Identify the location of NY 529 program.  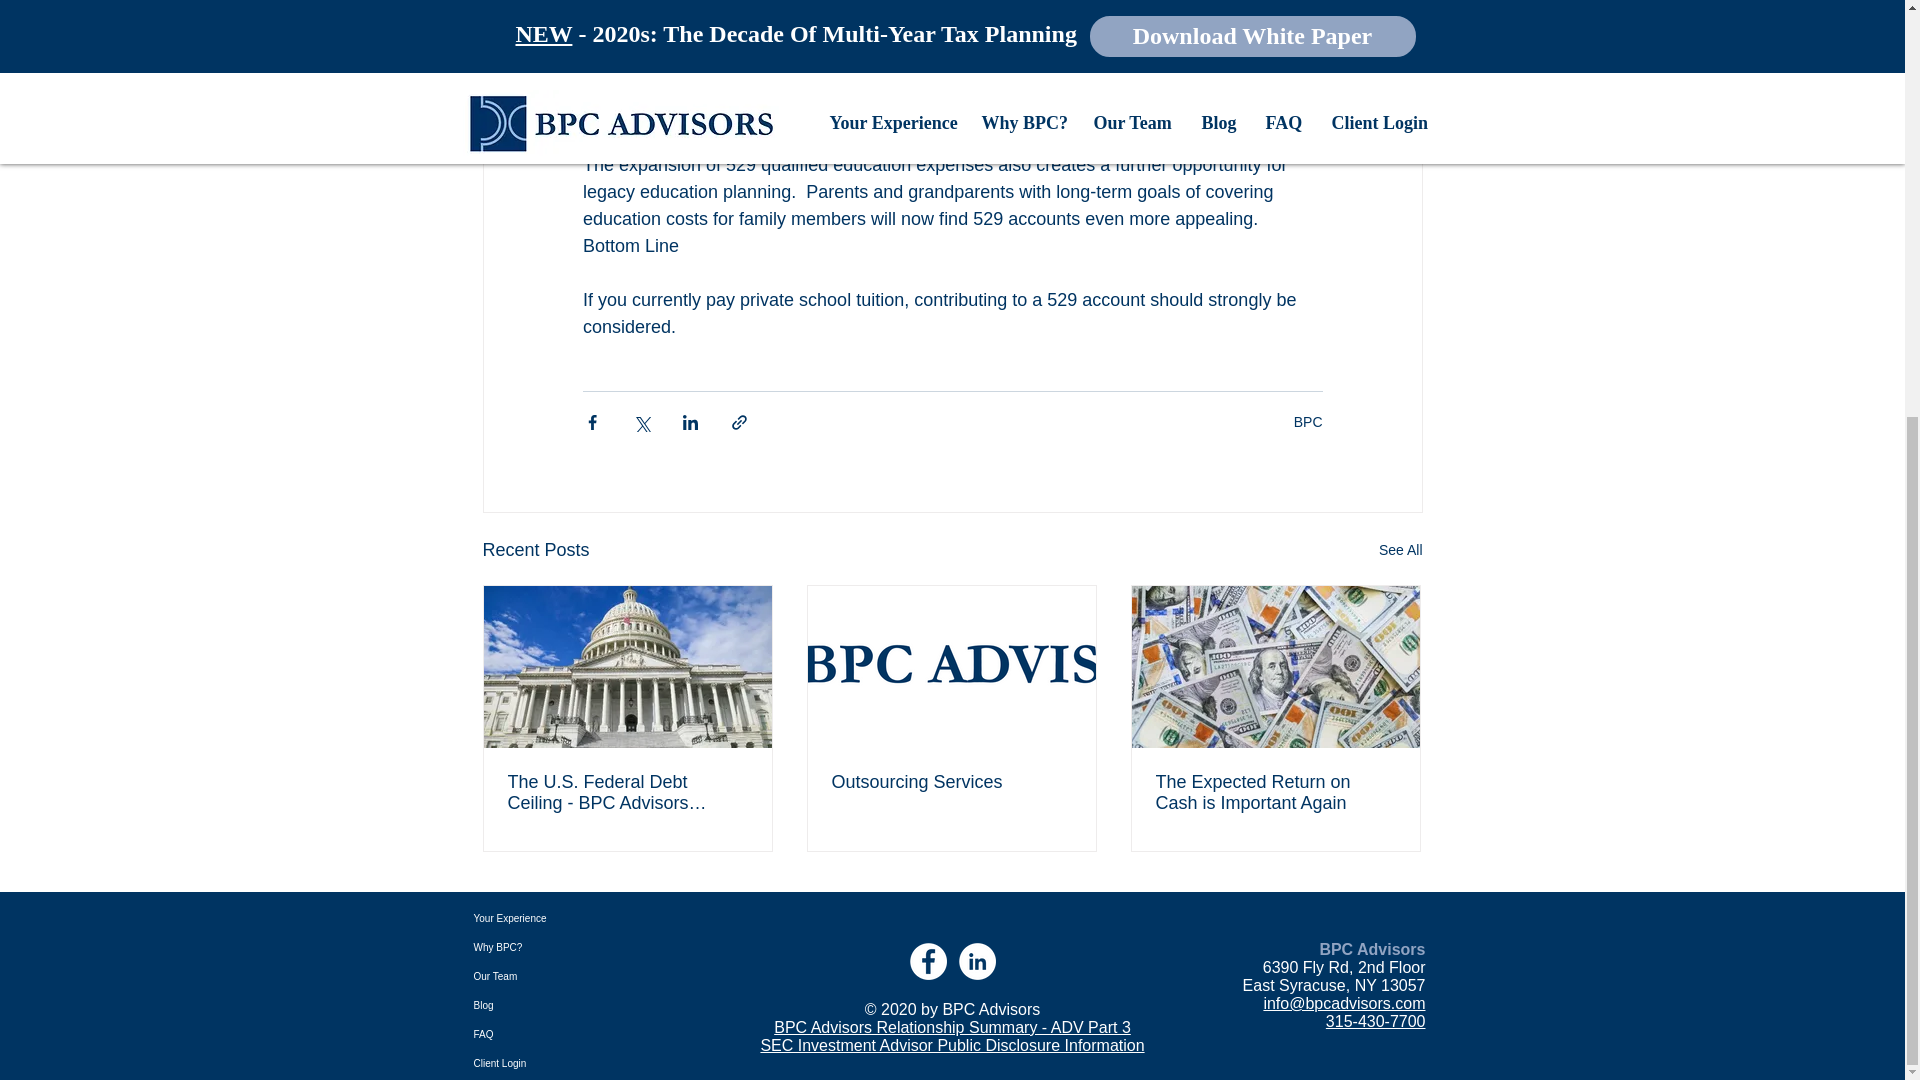
(962, 30).